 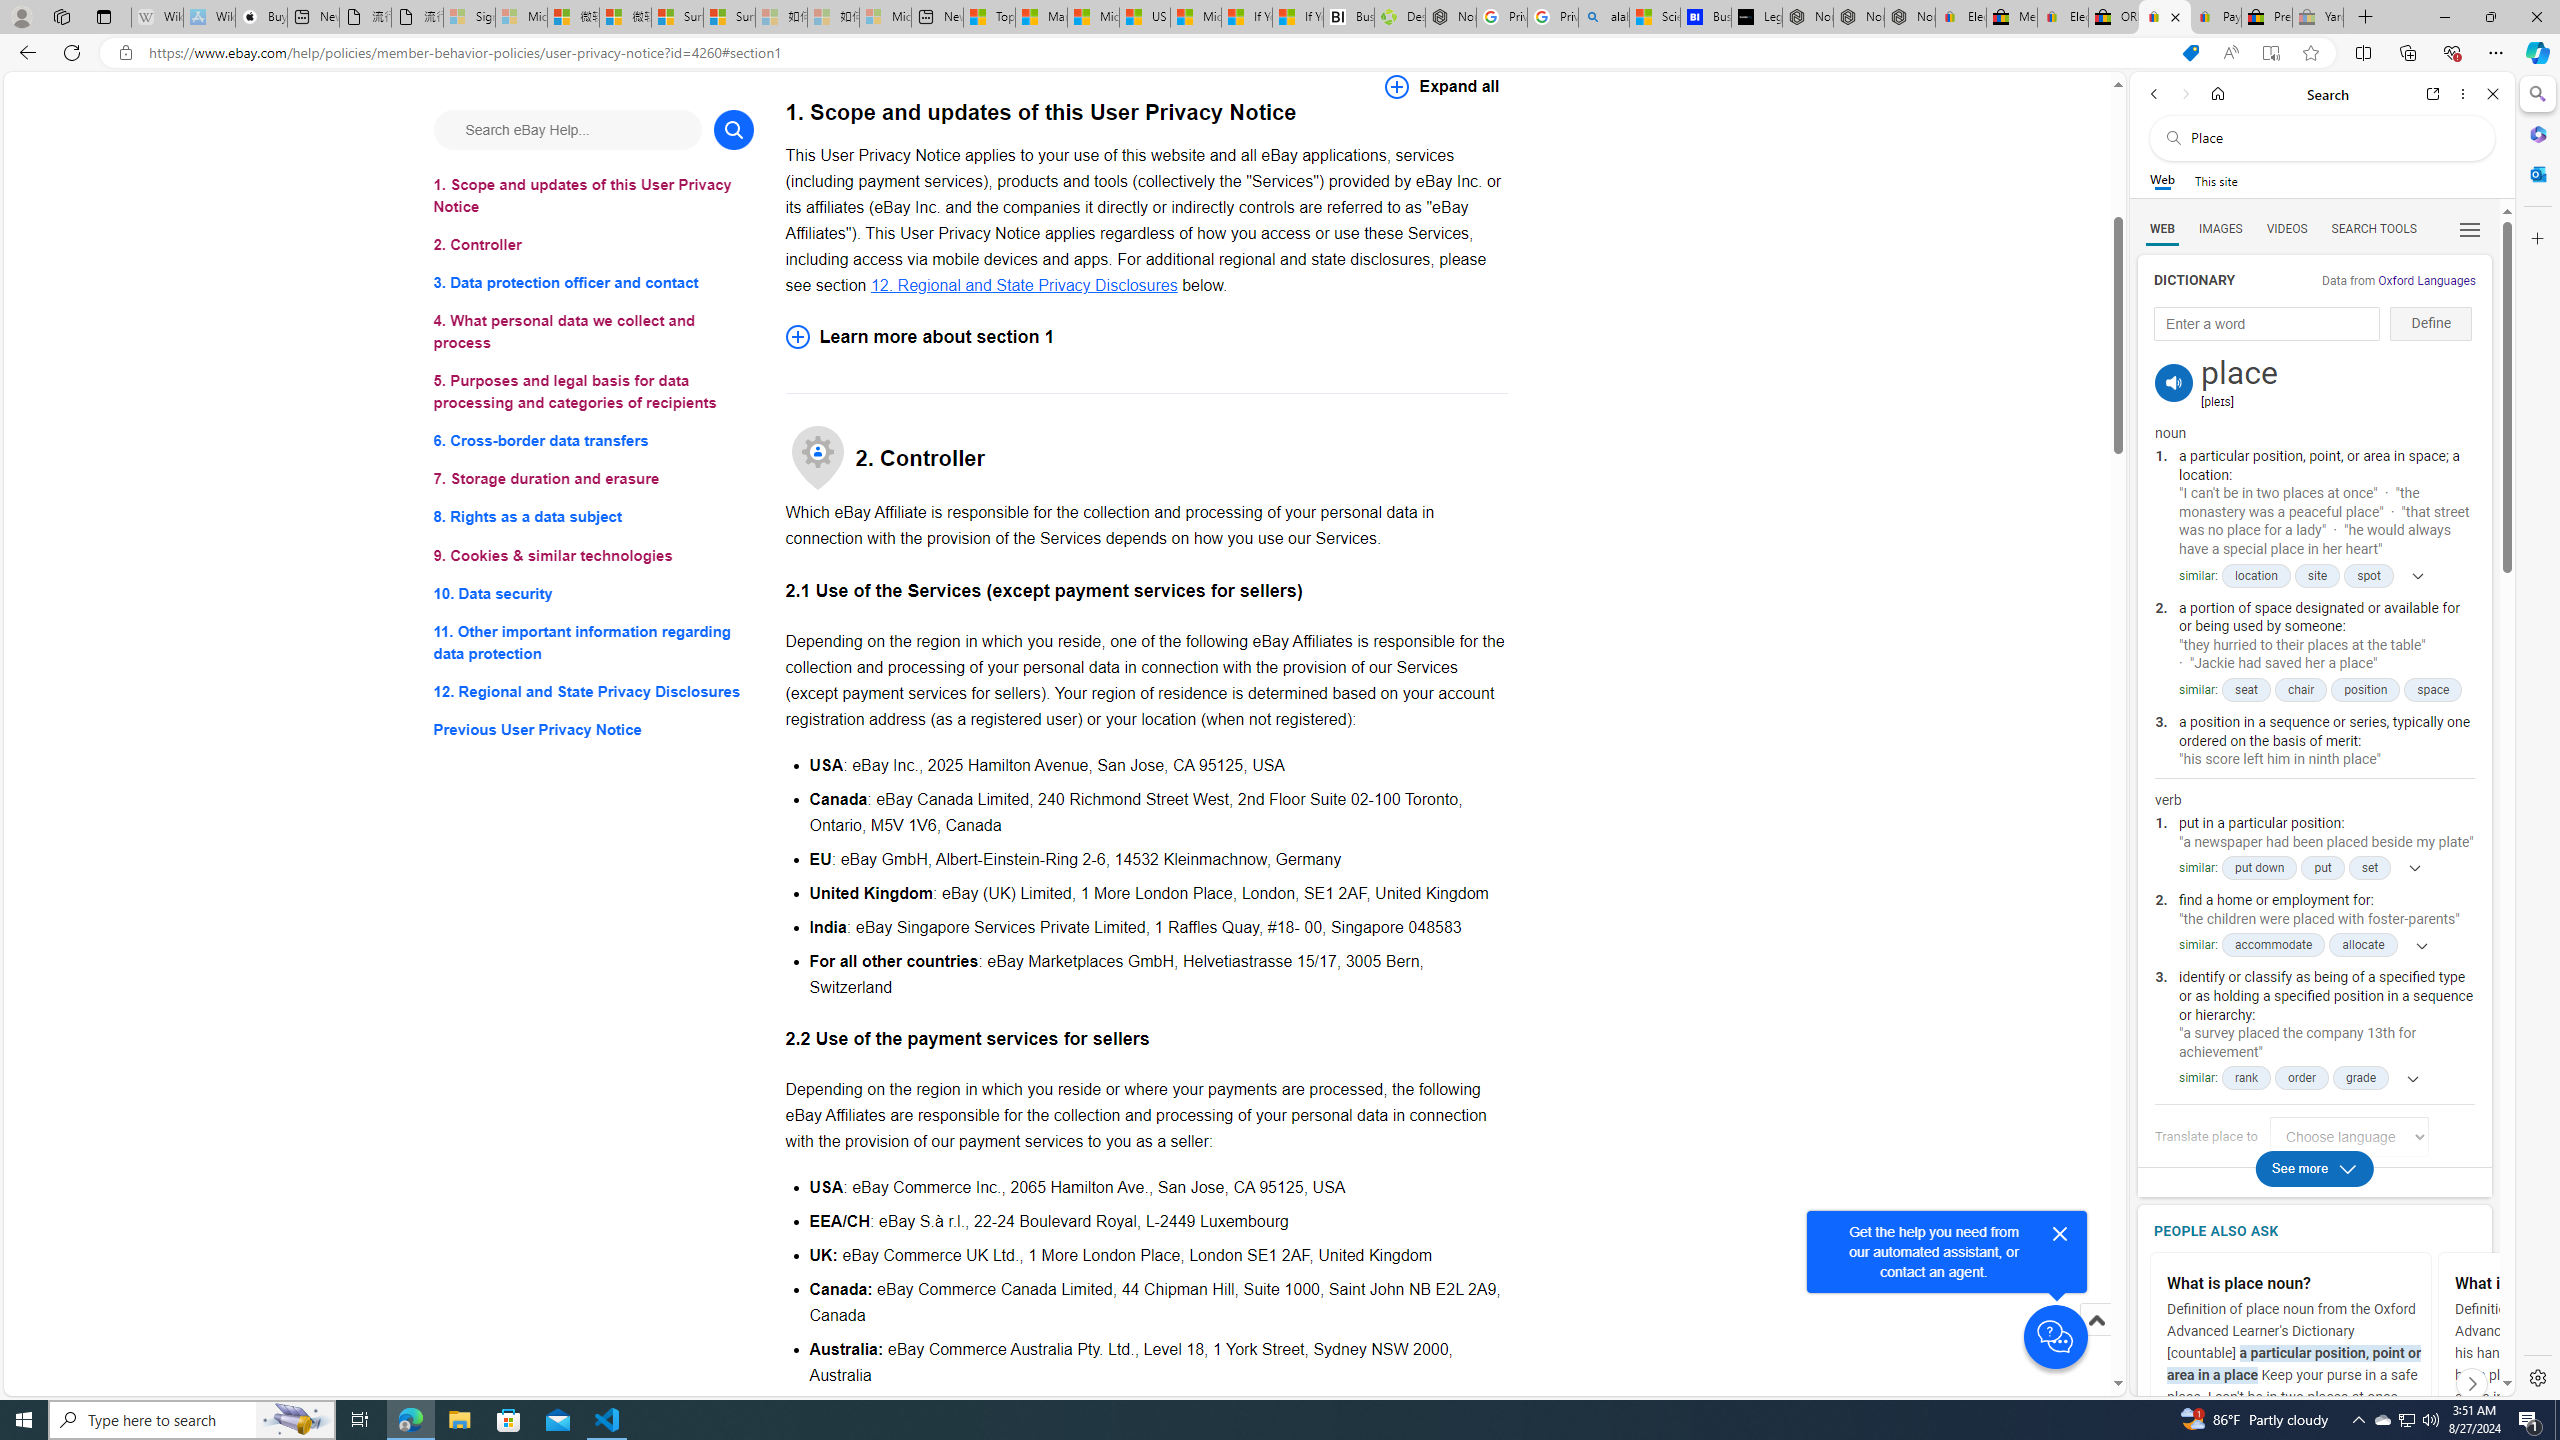 I want to click on US Heat Deaths Soared To Record High Last Year, so click(x=1146, y=17).